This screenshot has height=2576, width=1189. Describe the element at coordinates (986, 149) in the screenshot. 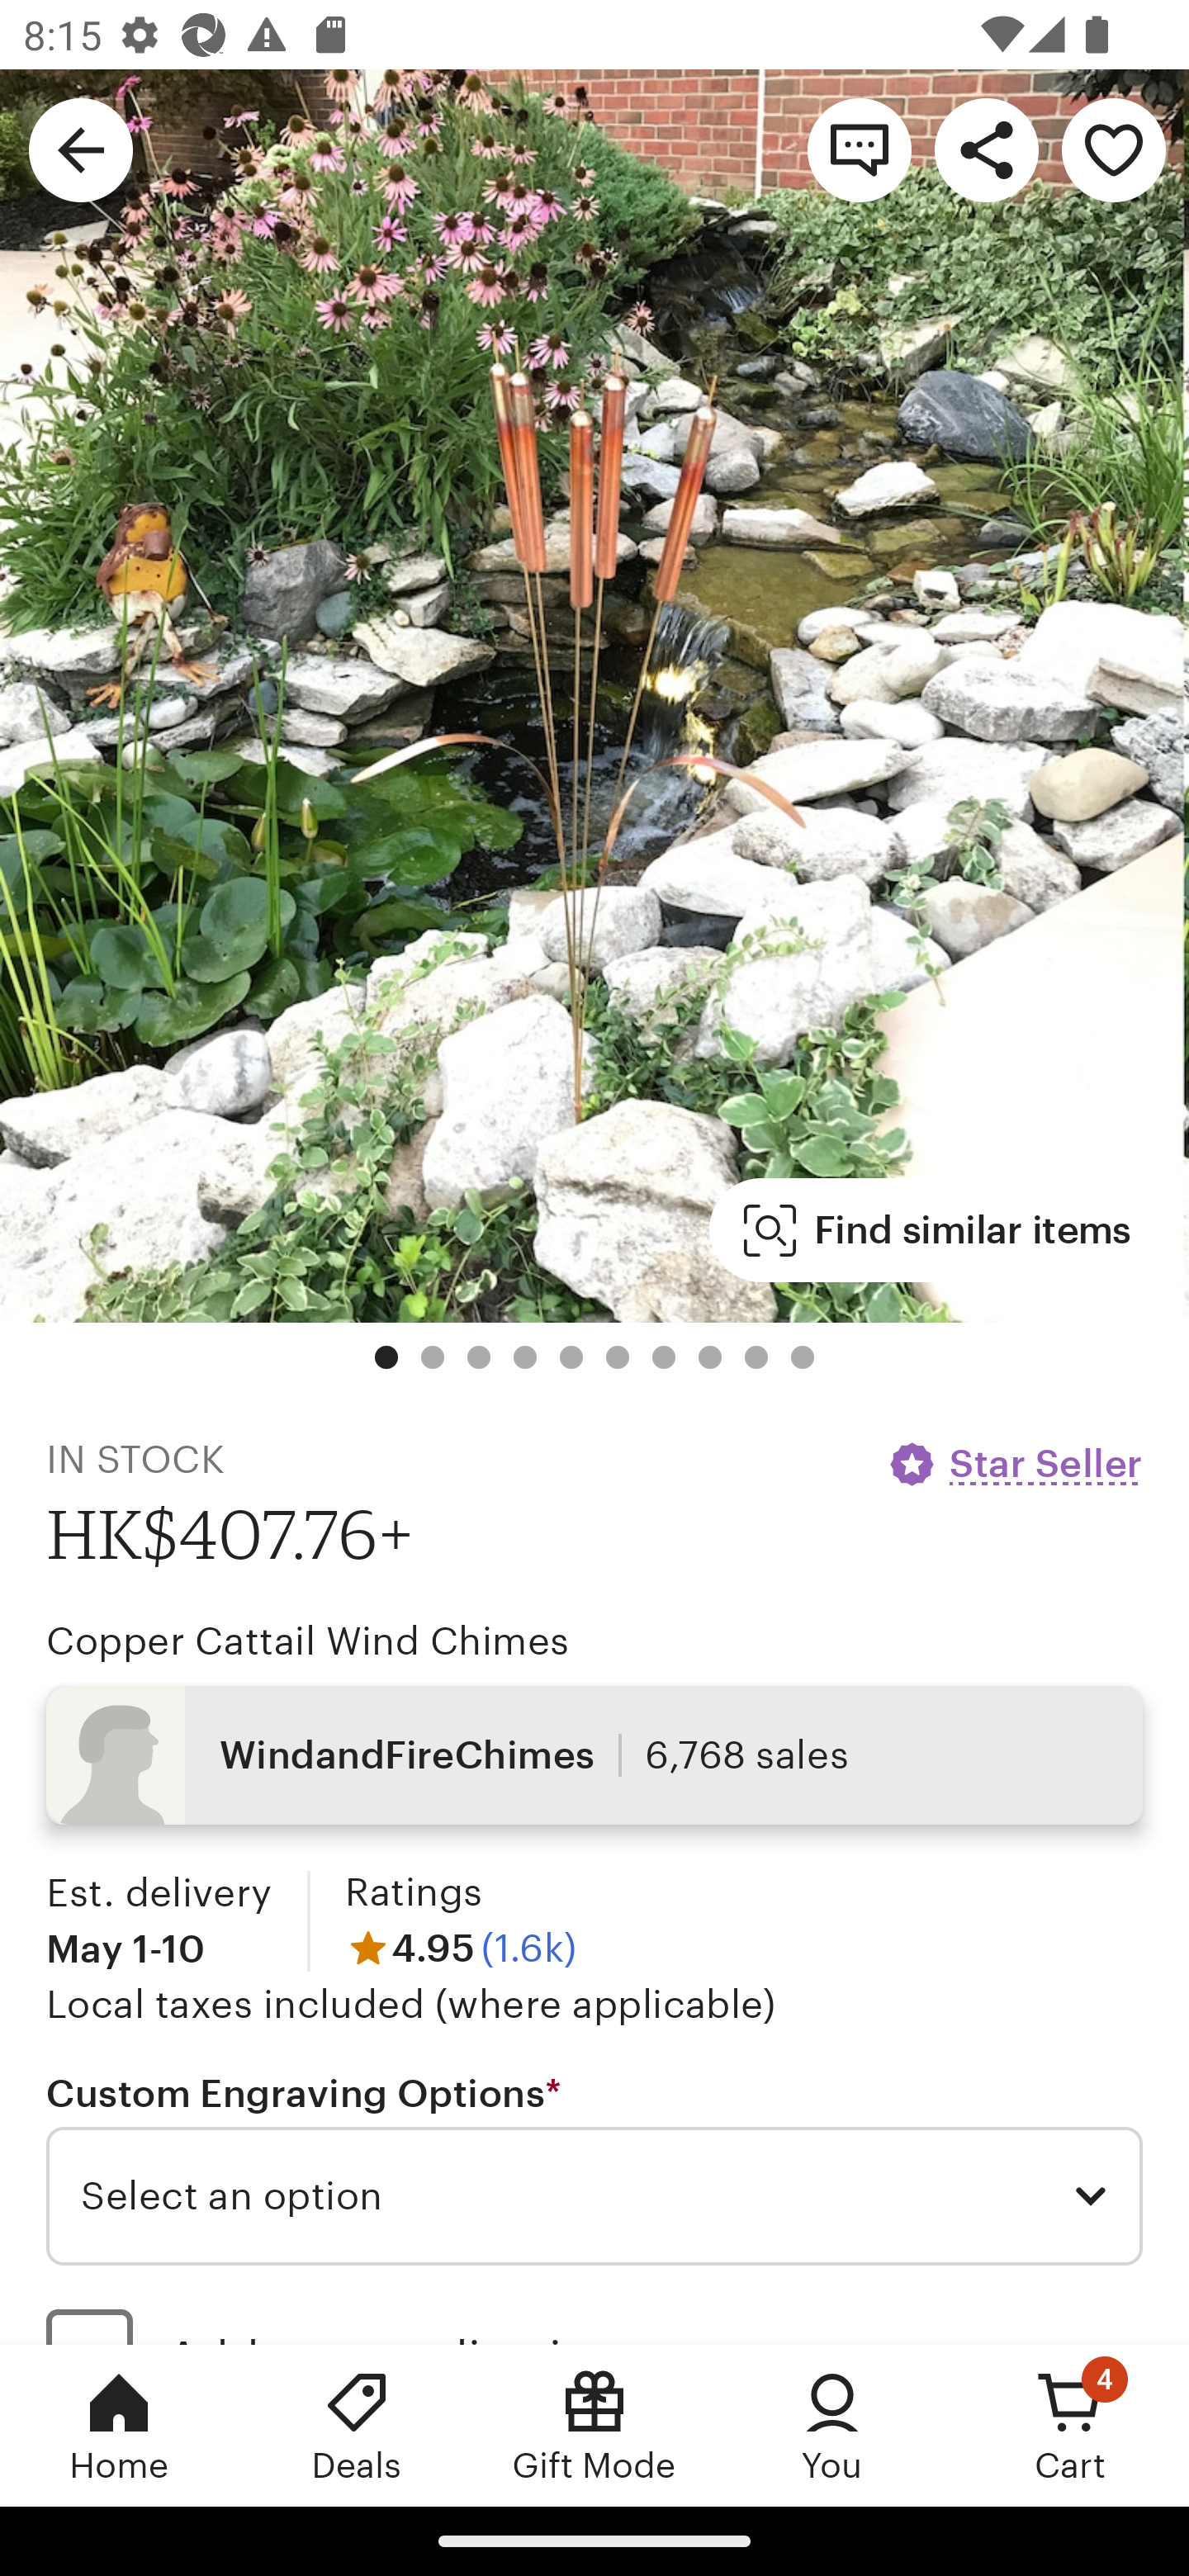

I see `Share` at that location.